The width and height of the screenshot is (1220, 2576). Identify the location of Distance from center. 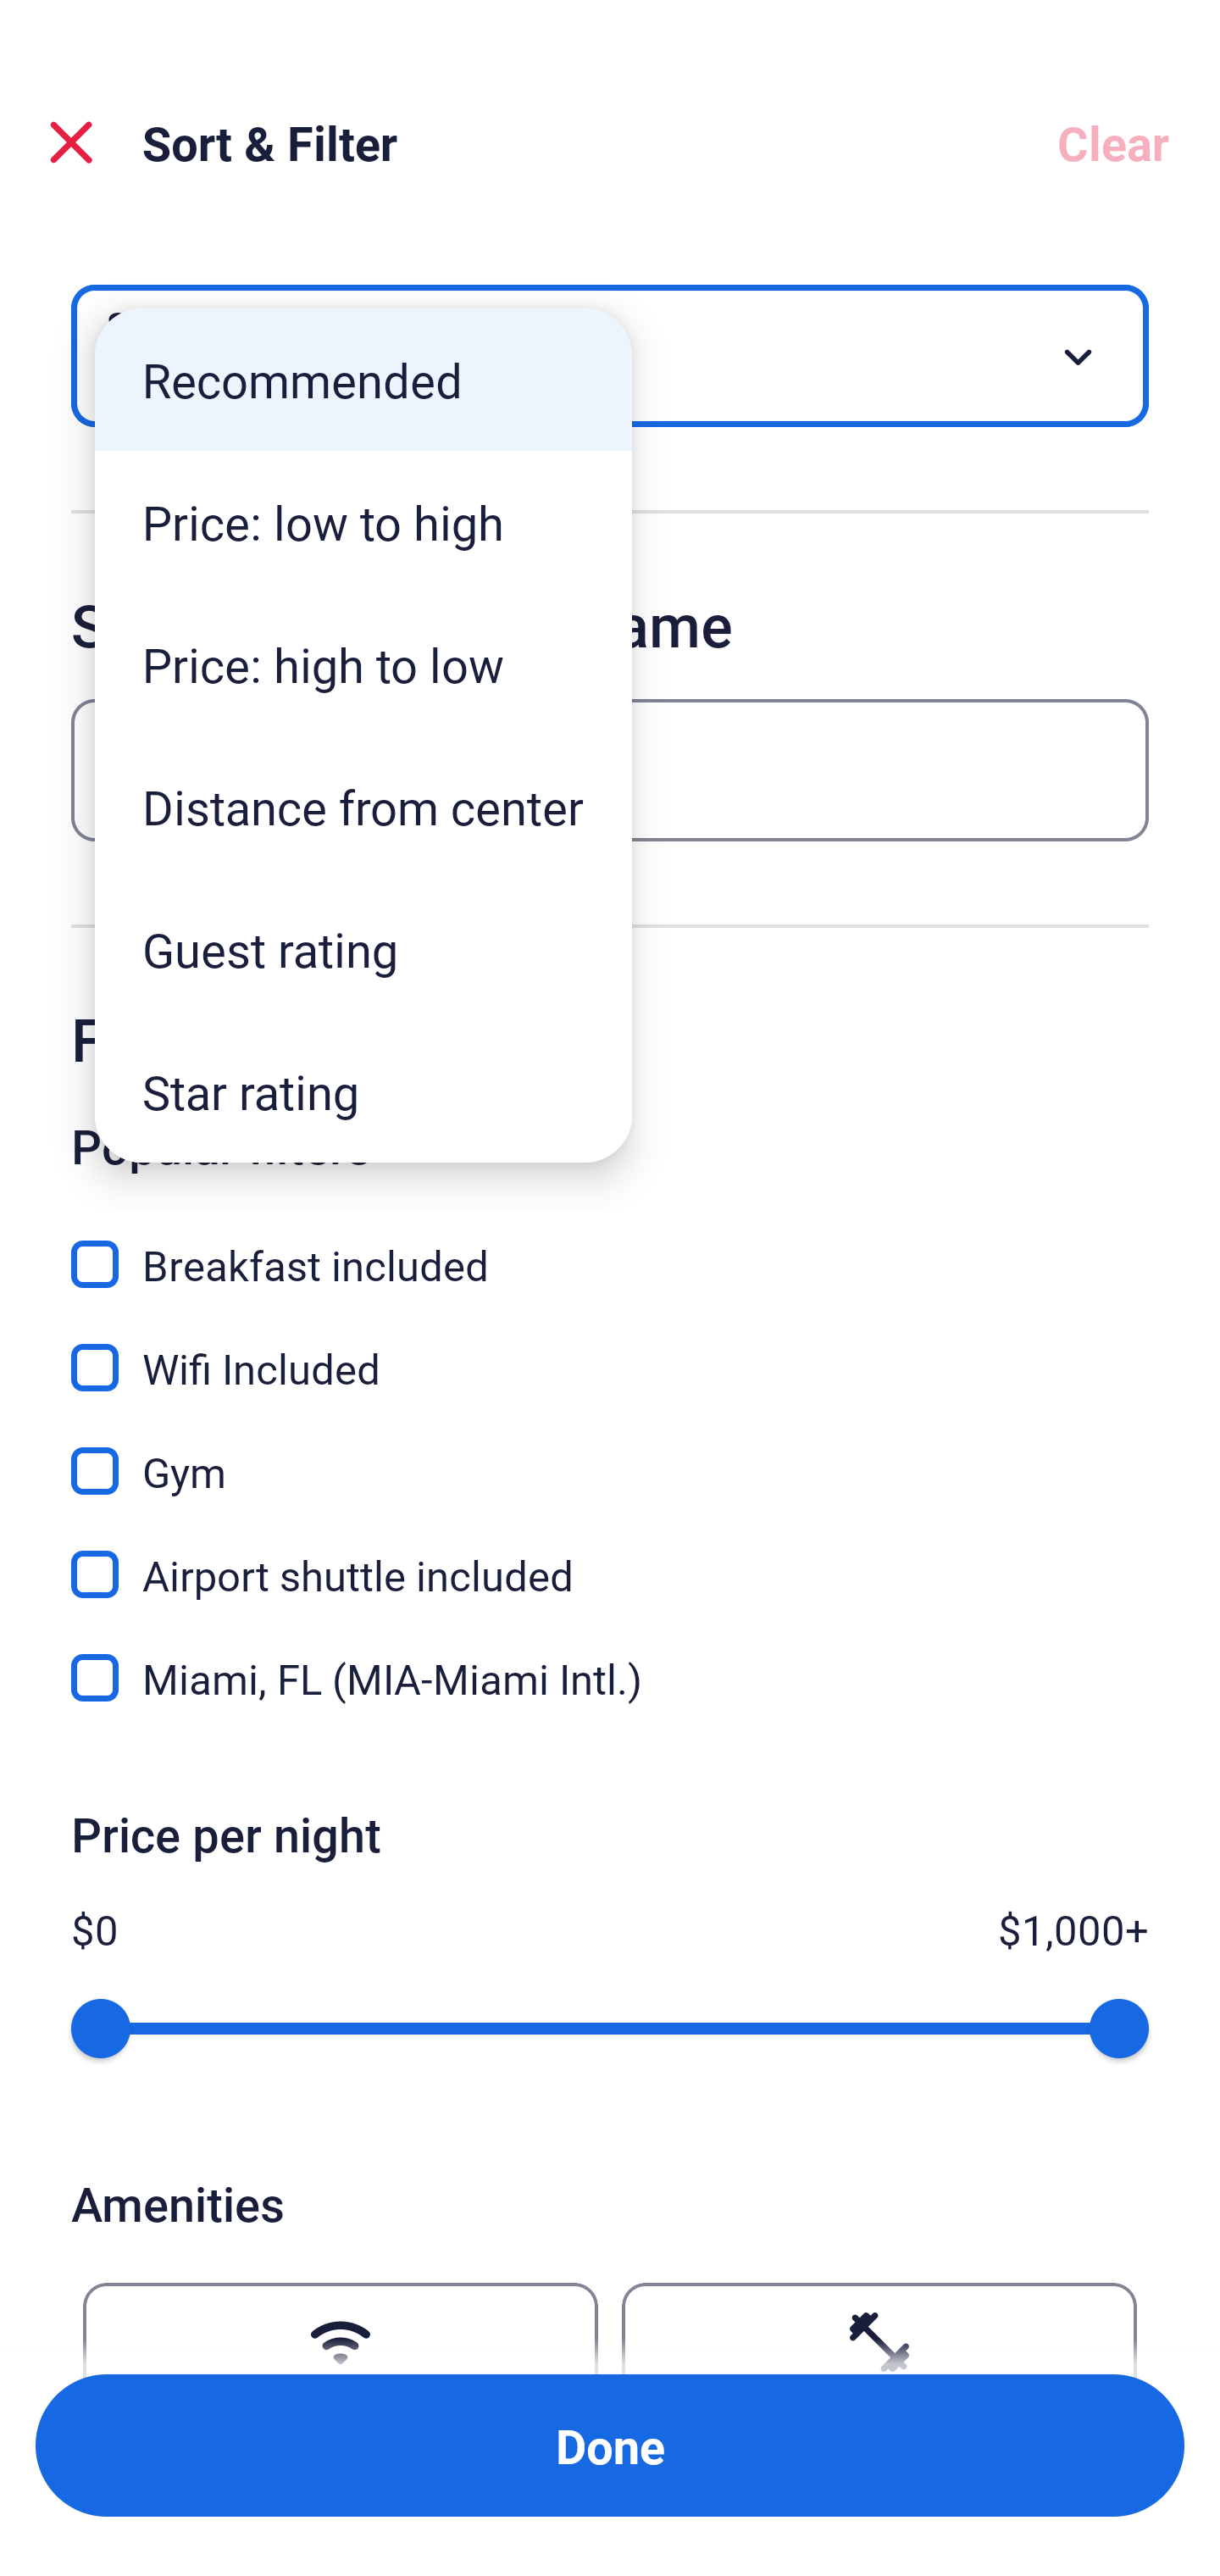
(363, 807).